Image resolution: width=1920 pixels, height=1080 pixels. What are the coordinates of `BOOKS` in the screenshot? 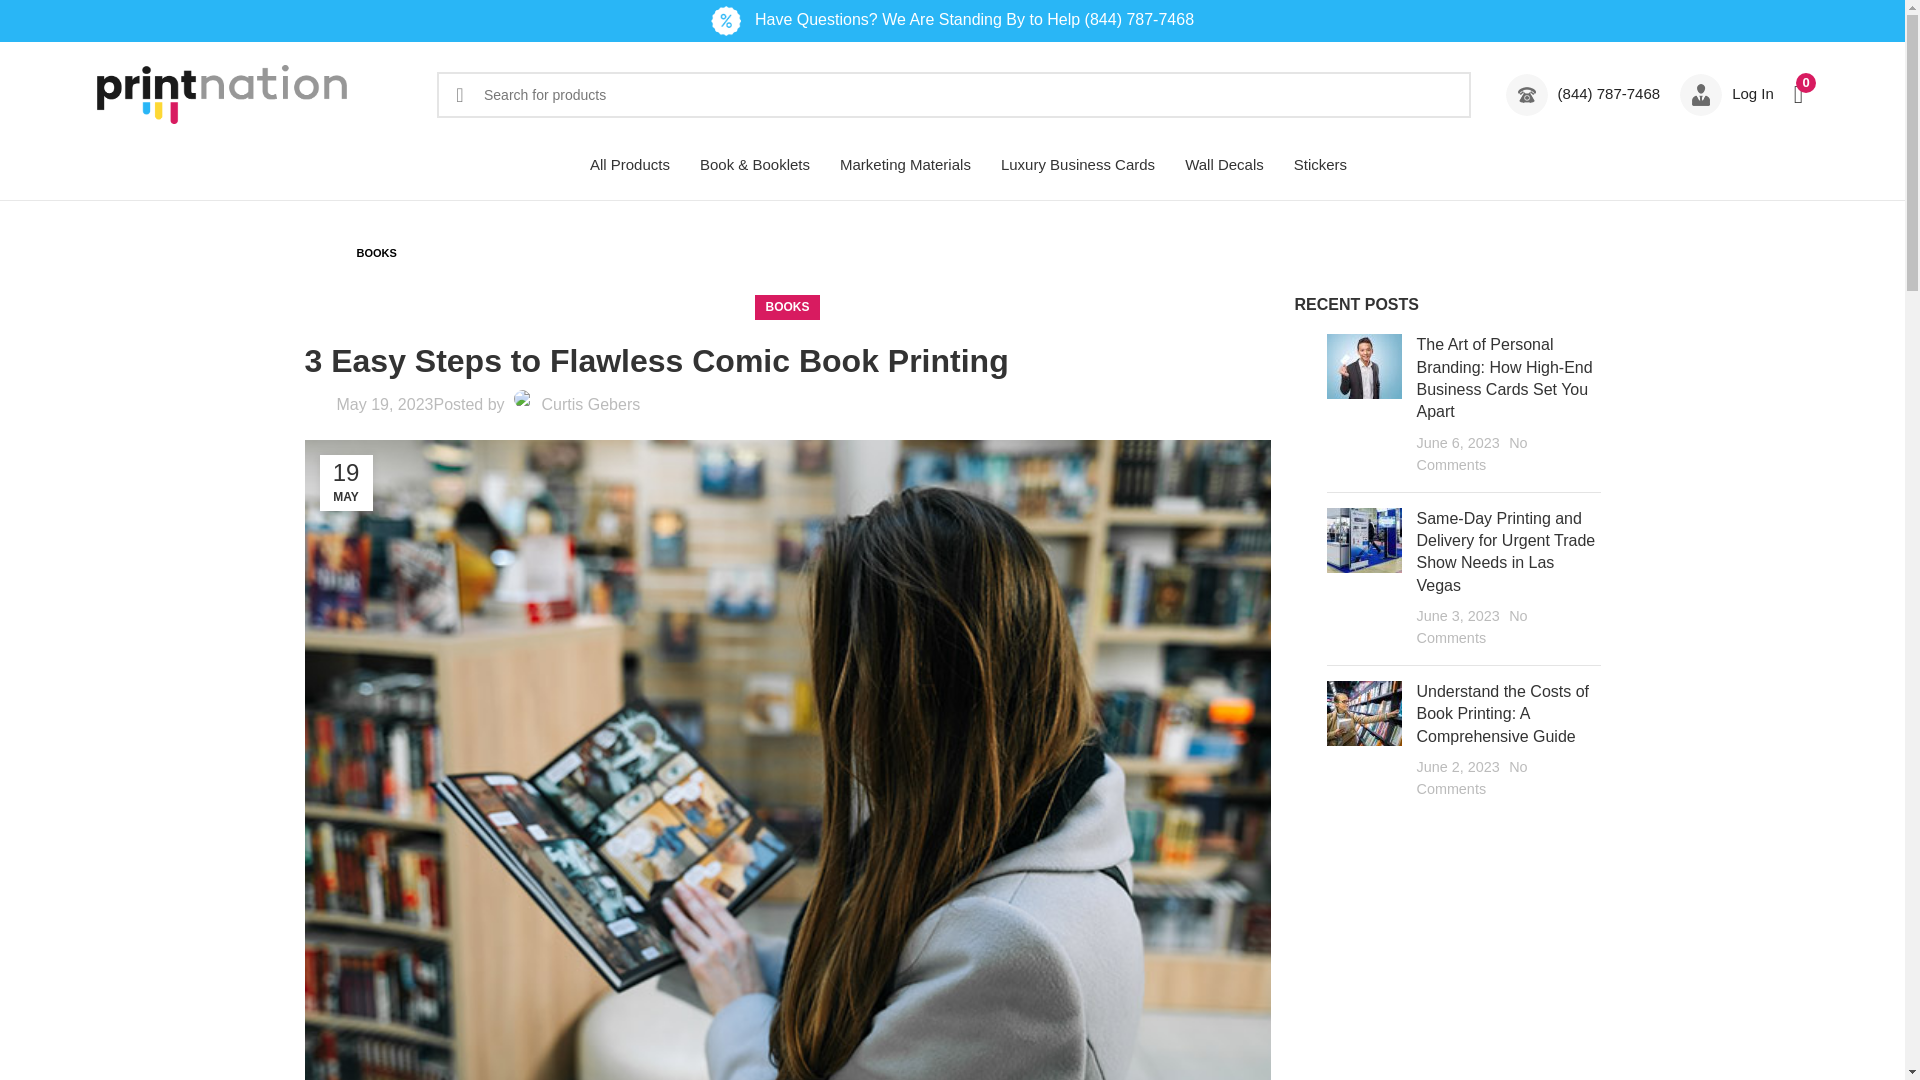 It's located at (786, 306).